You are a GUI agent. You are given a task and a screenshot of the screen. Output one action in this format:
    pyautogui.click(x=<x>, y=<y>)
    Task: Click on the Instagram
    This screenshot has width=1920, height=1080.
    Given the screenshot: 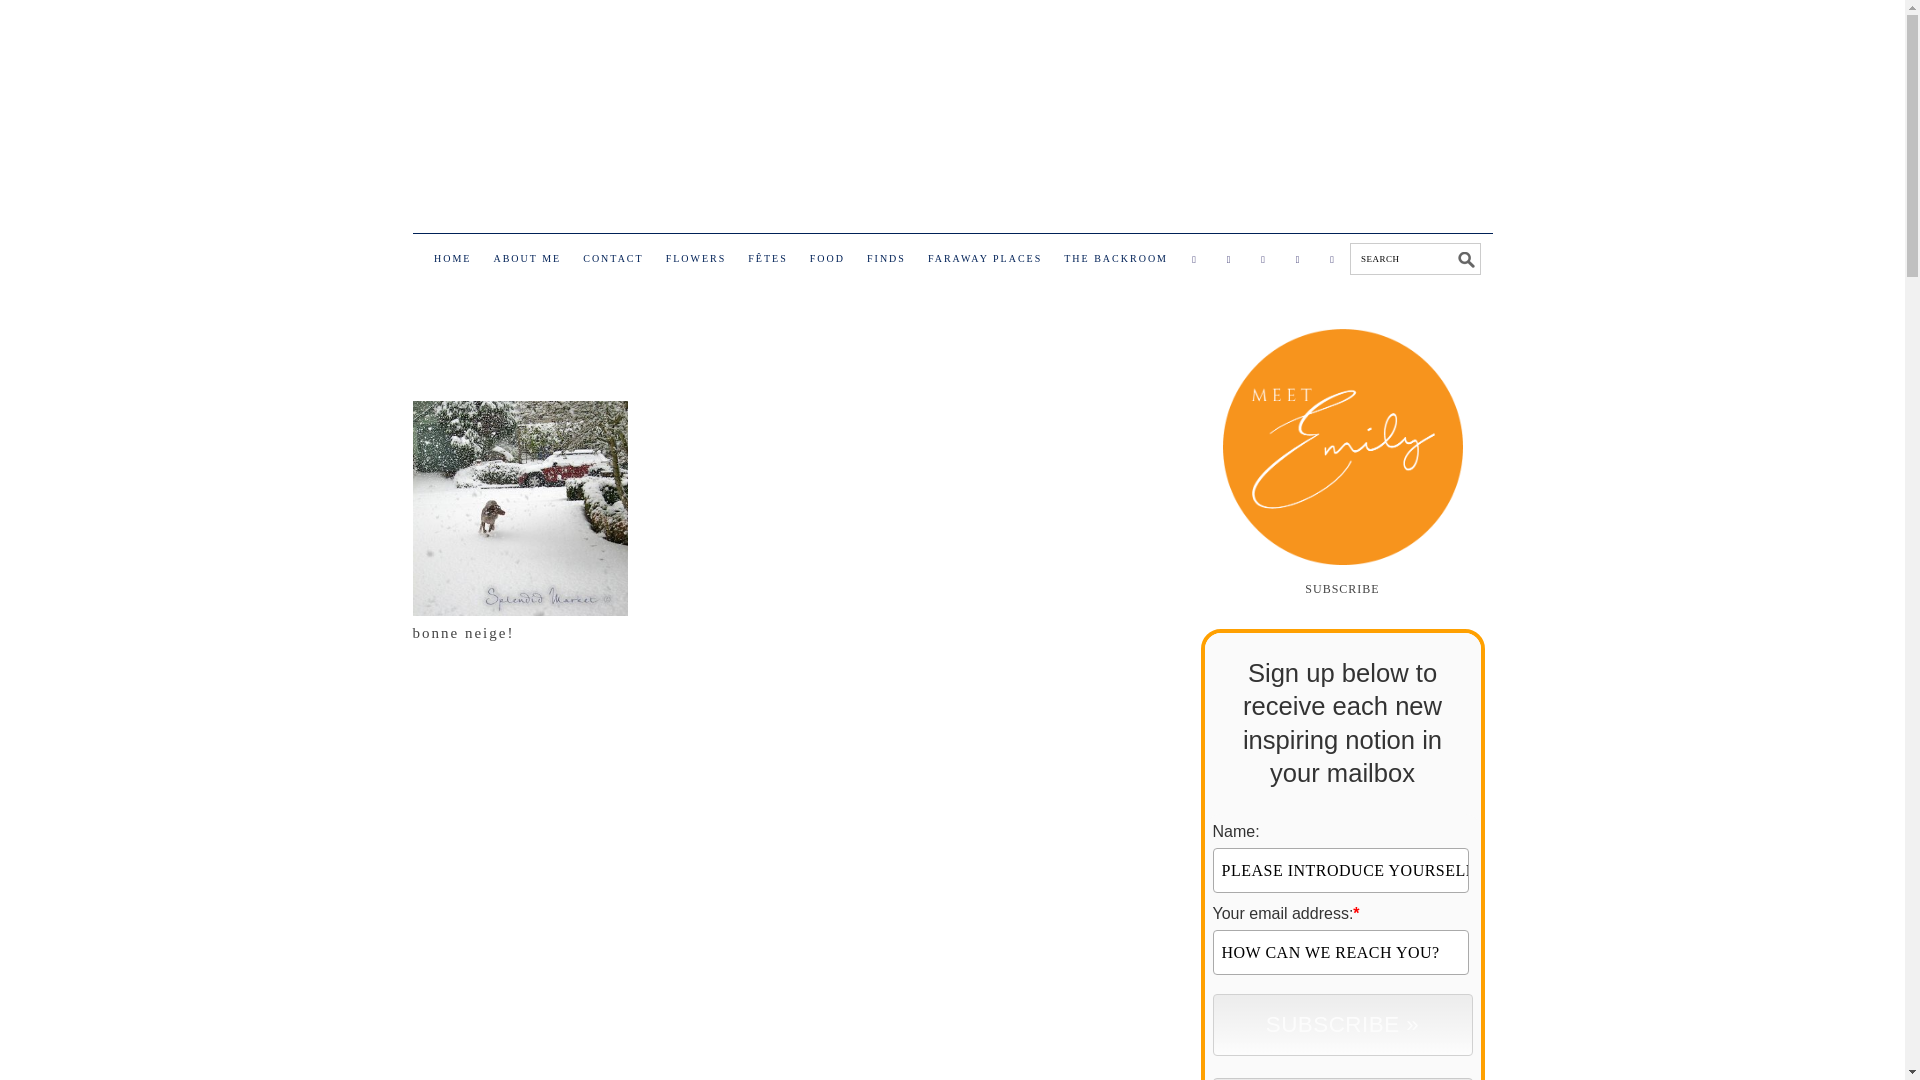 What is the action you would take?
    pyautogui.click(x=1264, y=260)
    